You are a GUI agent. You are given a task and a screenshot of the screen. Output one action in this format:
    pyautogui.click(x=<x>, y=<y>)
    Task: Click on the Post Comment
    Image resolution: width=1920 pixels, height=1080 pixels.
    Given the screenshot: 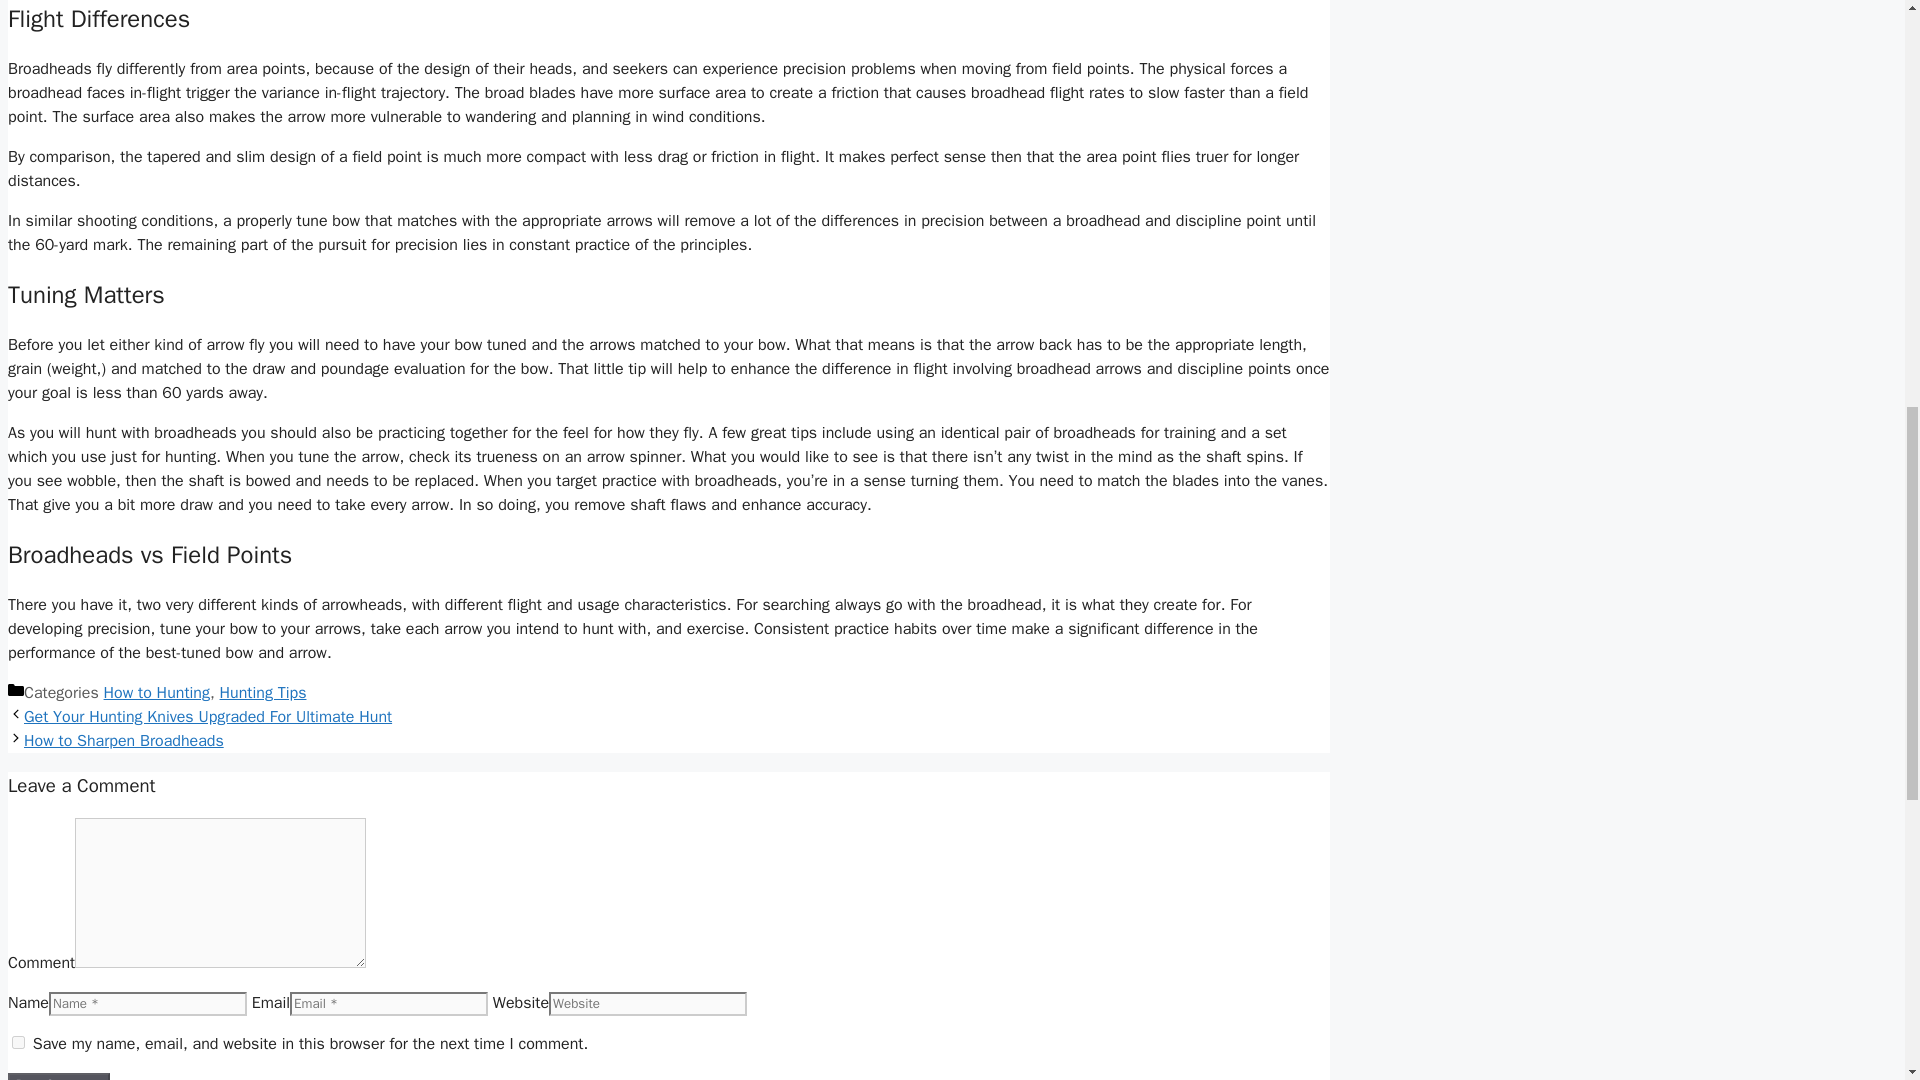 What is the action you would take?
    pyautogui.click(x=58, y=1076)
    